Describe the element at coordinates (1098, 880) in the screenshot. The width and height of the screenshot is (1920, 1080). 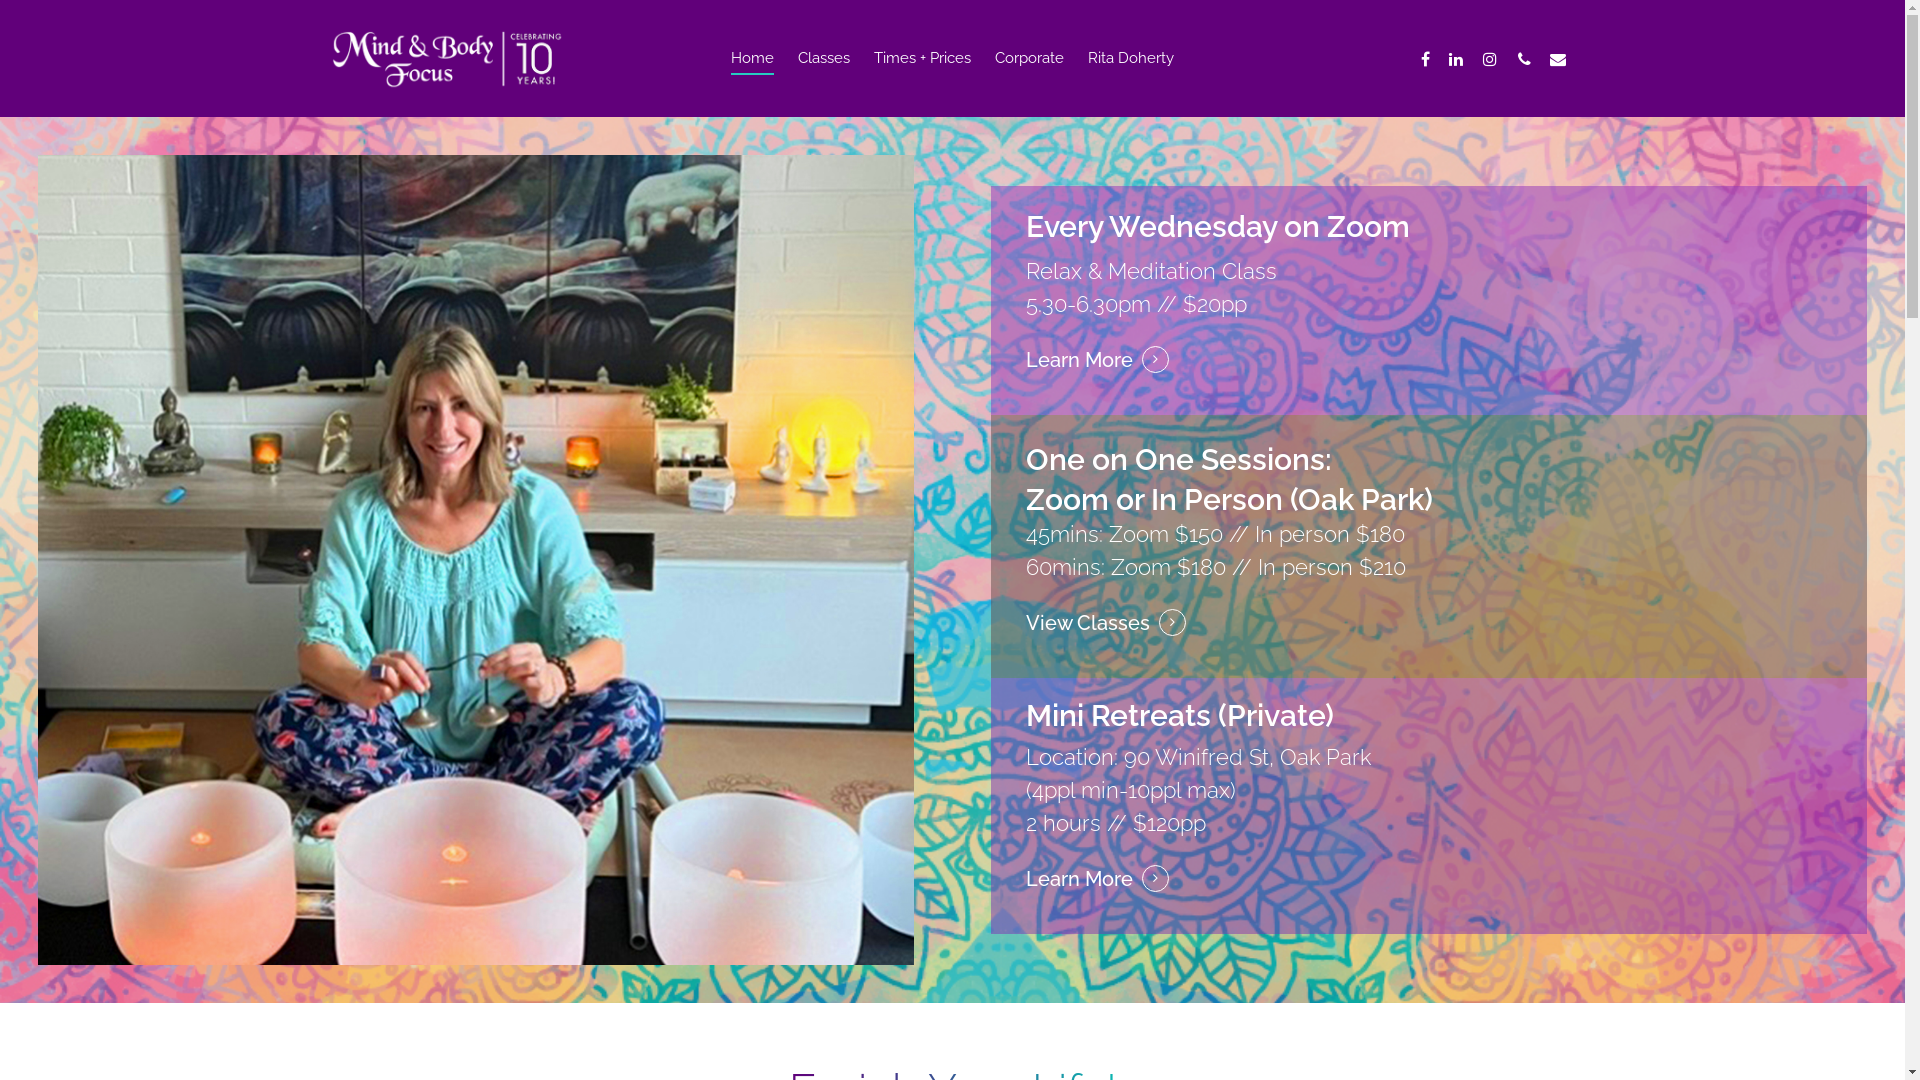
I see `Learn More` at that location.